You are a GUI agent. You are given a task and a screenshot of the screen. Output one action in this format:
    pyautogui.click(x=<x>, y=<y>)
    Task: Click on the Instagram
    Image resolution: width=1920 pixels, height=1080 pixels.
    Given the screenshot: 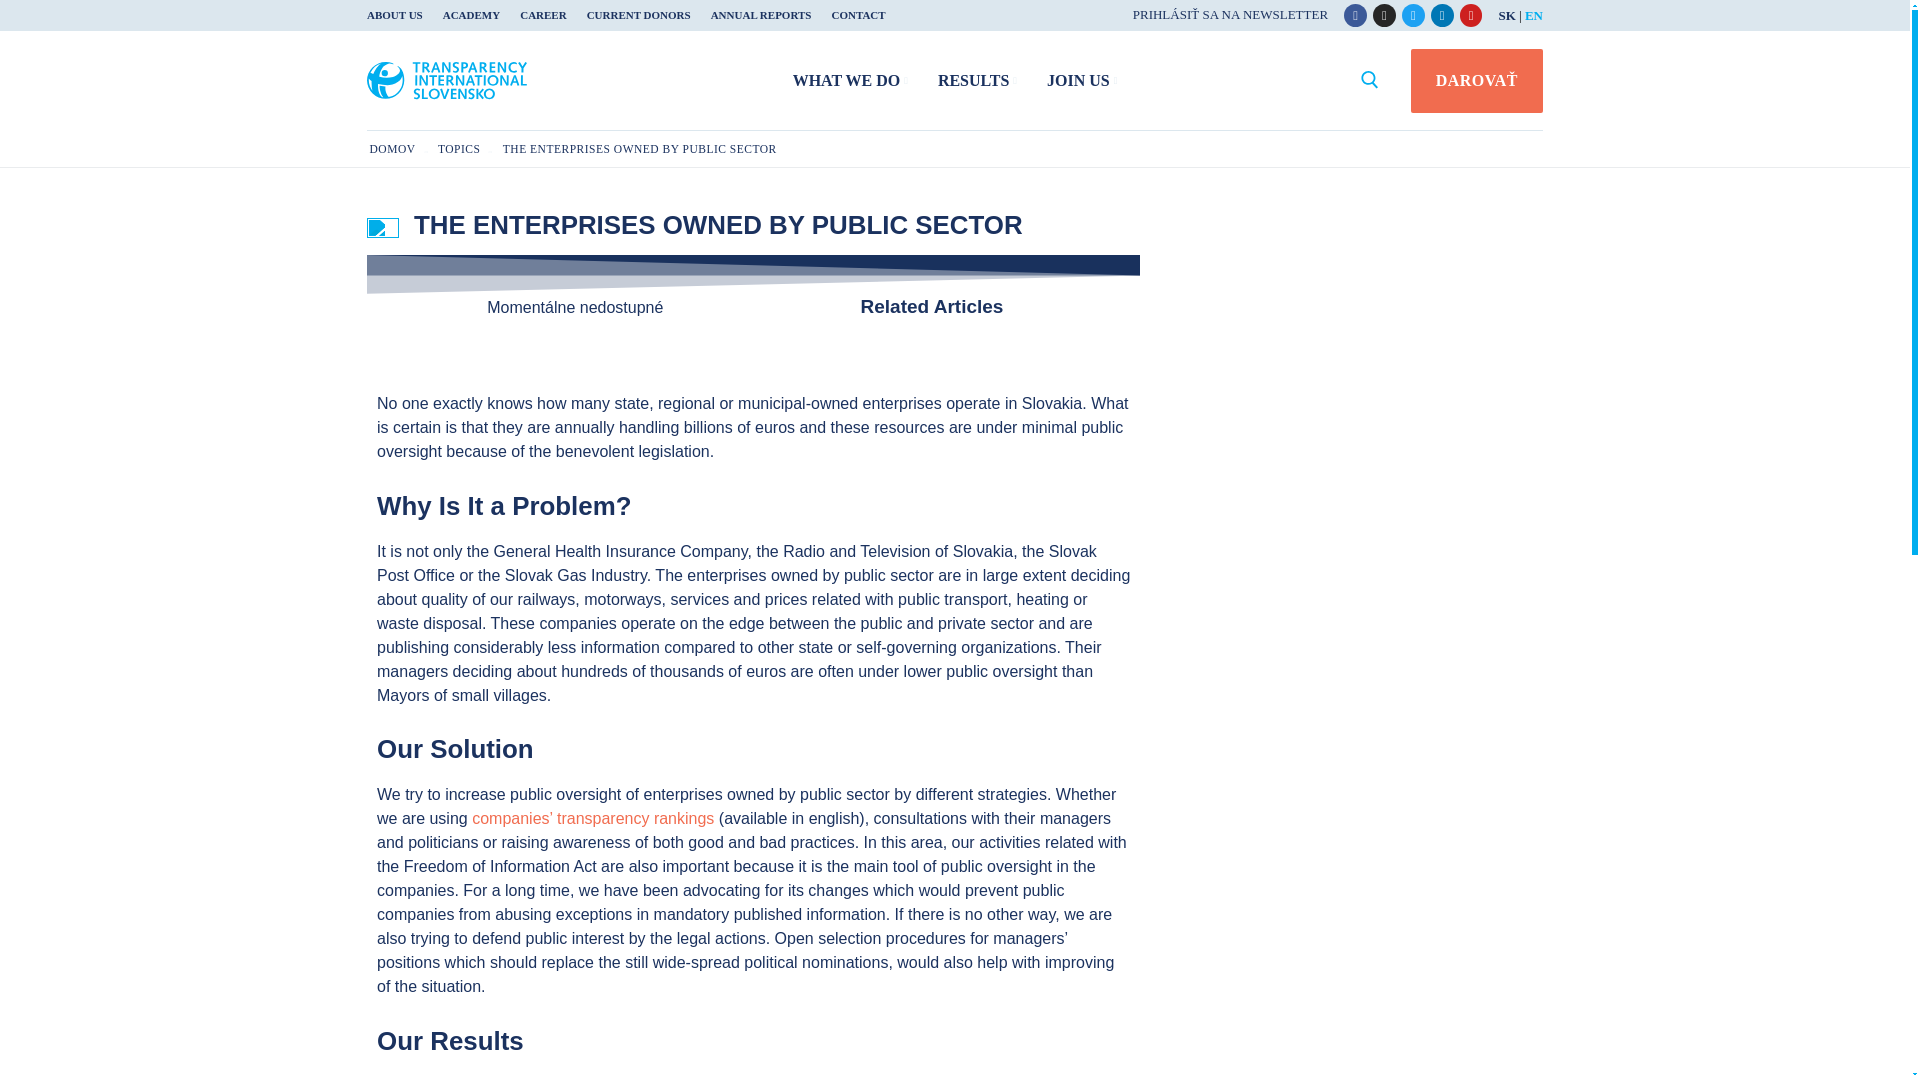 What is the action you would take?
    pyautogui.click(x=1384, y=14)
    